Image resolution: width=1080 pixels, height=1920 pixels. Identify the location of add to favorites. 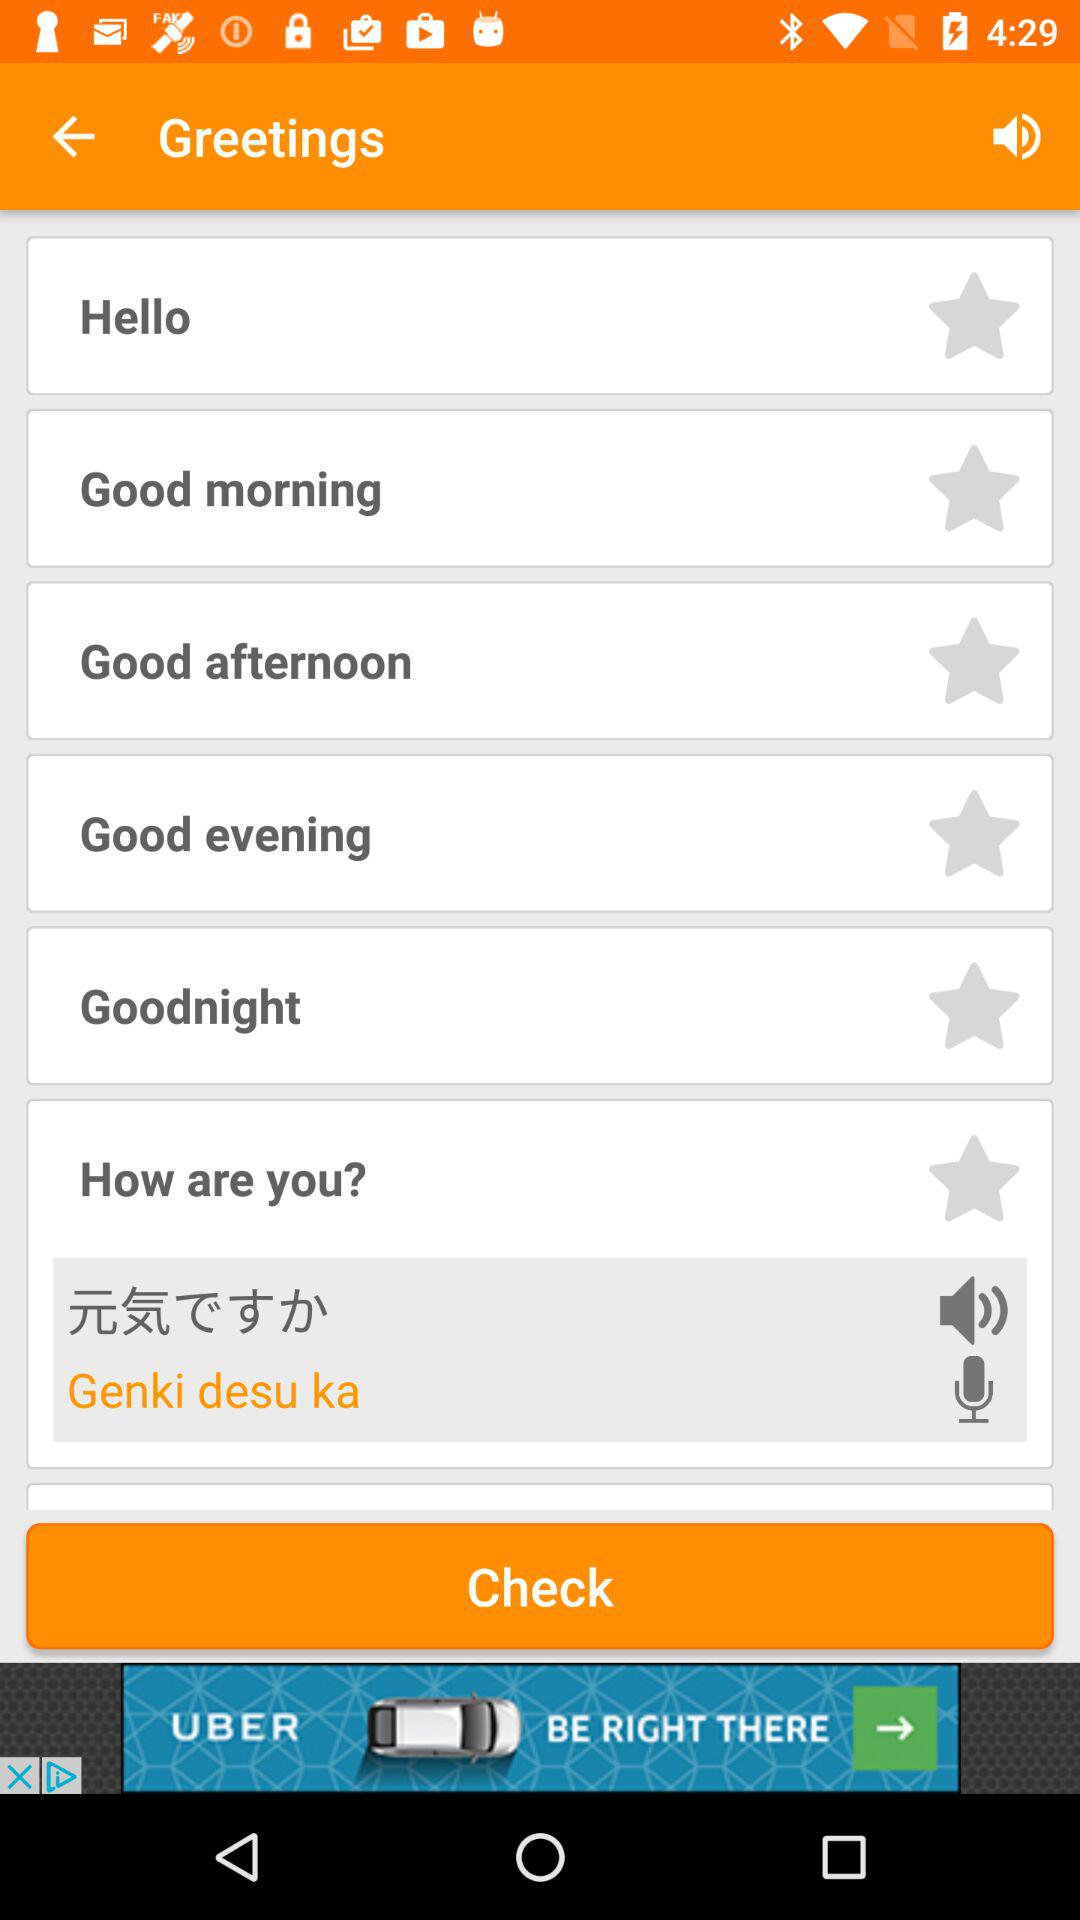
(974, 660).